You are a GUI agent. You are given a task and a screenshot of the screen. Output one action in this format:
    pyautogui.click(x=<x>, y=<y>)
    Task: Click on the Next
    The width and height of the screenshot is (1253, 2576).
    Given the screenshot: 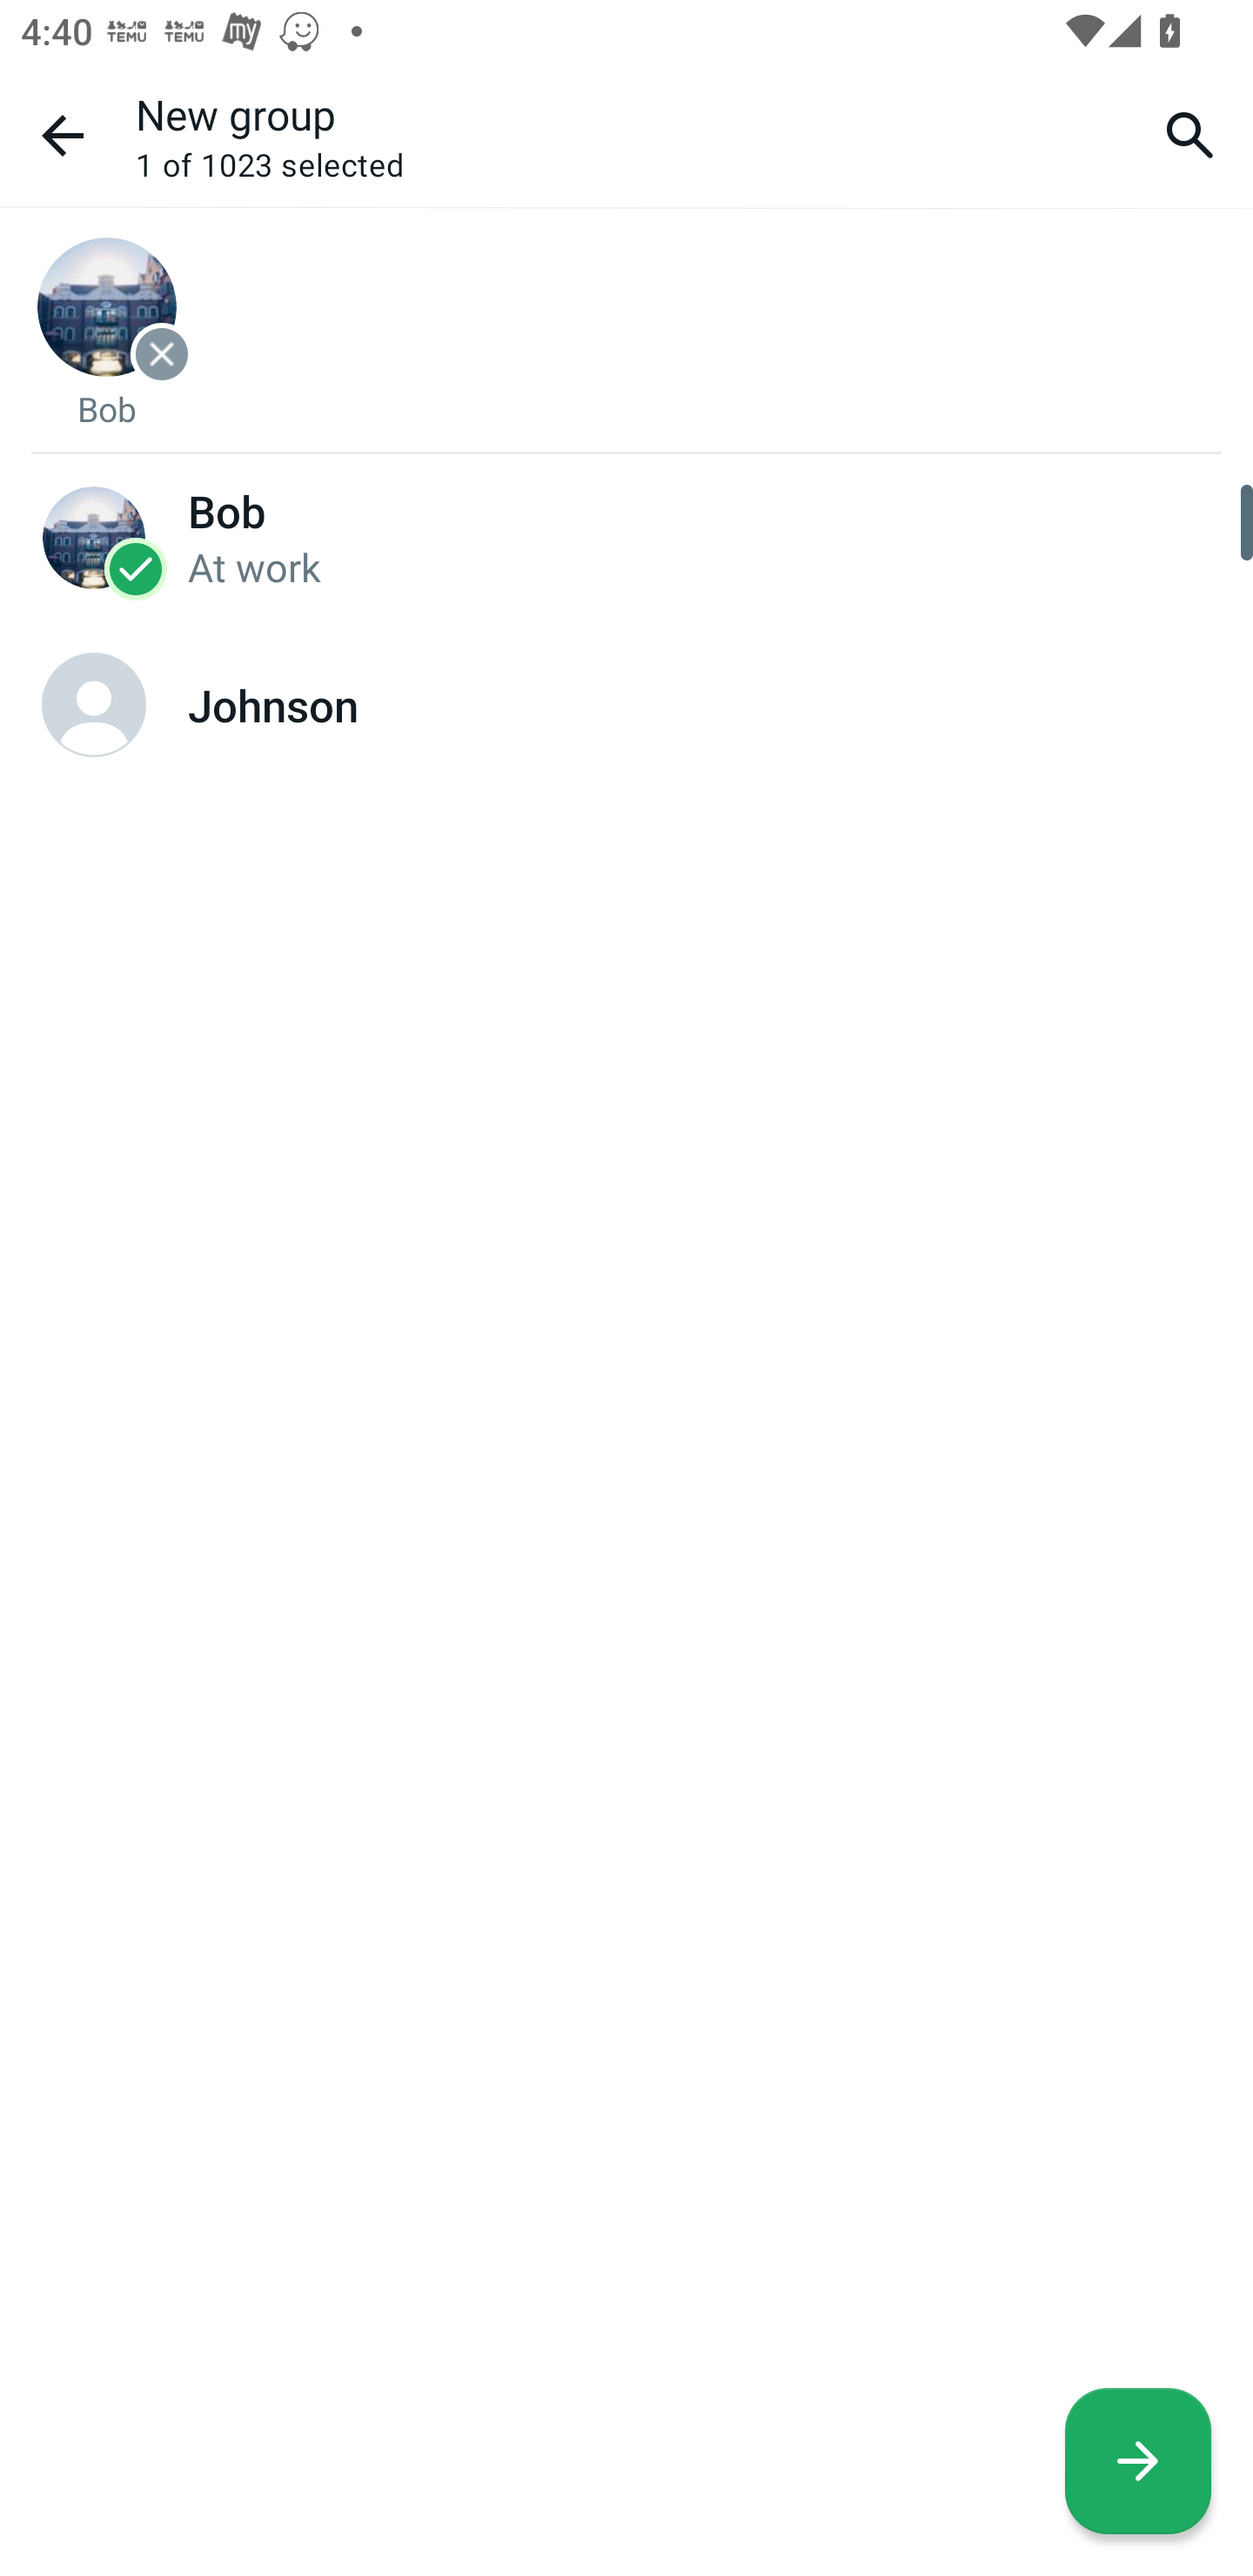 What is the action you would take?
    pyautogui.click(x=1138, y=2461)
    